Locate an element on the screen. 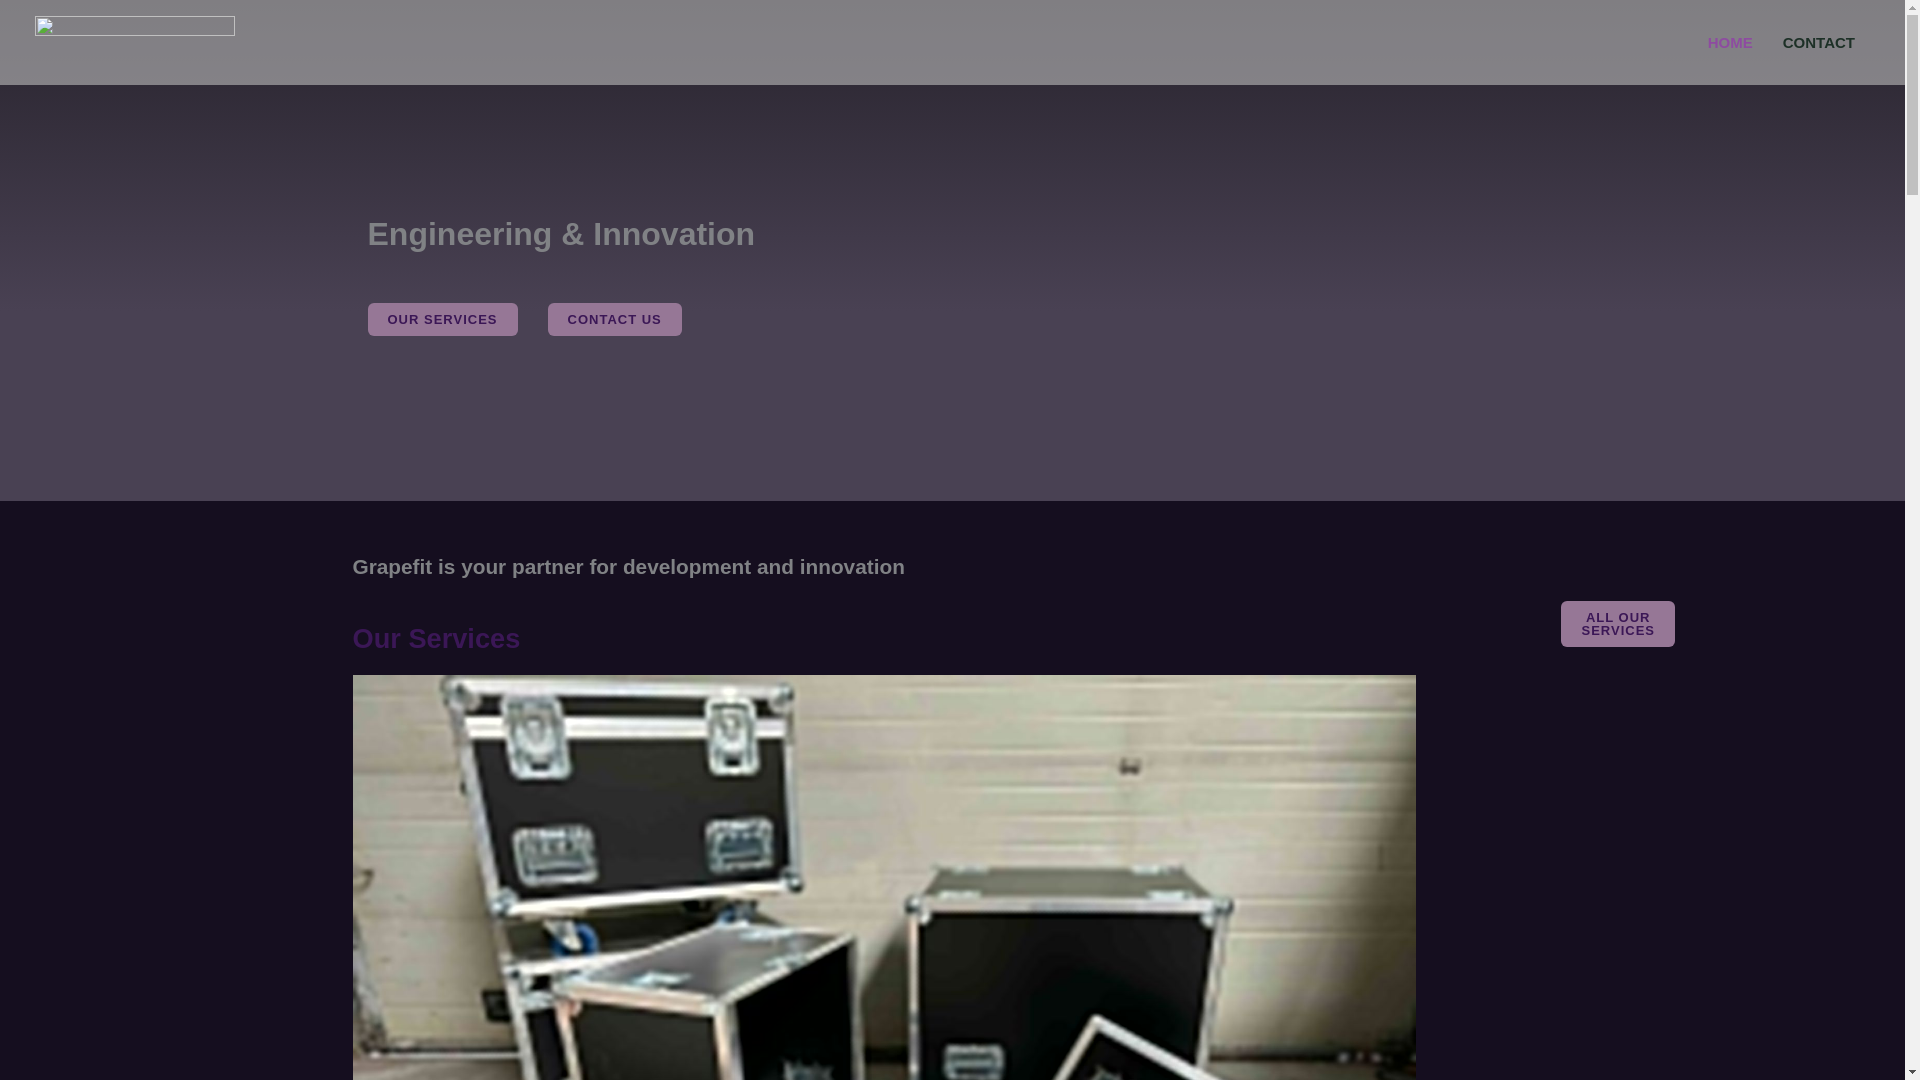  HOME is located at coordinates (1730, 42).